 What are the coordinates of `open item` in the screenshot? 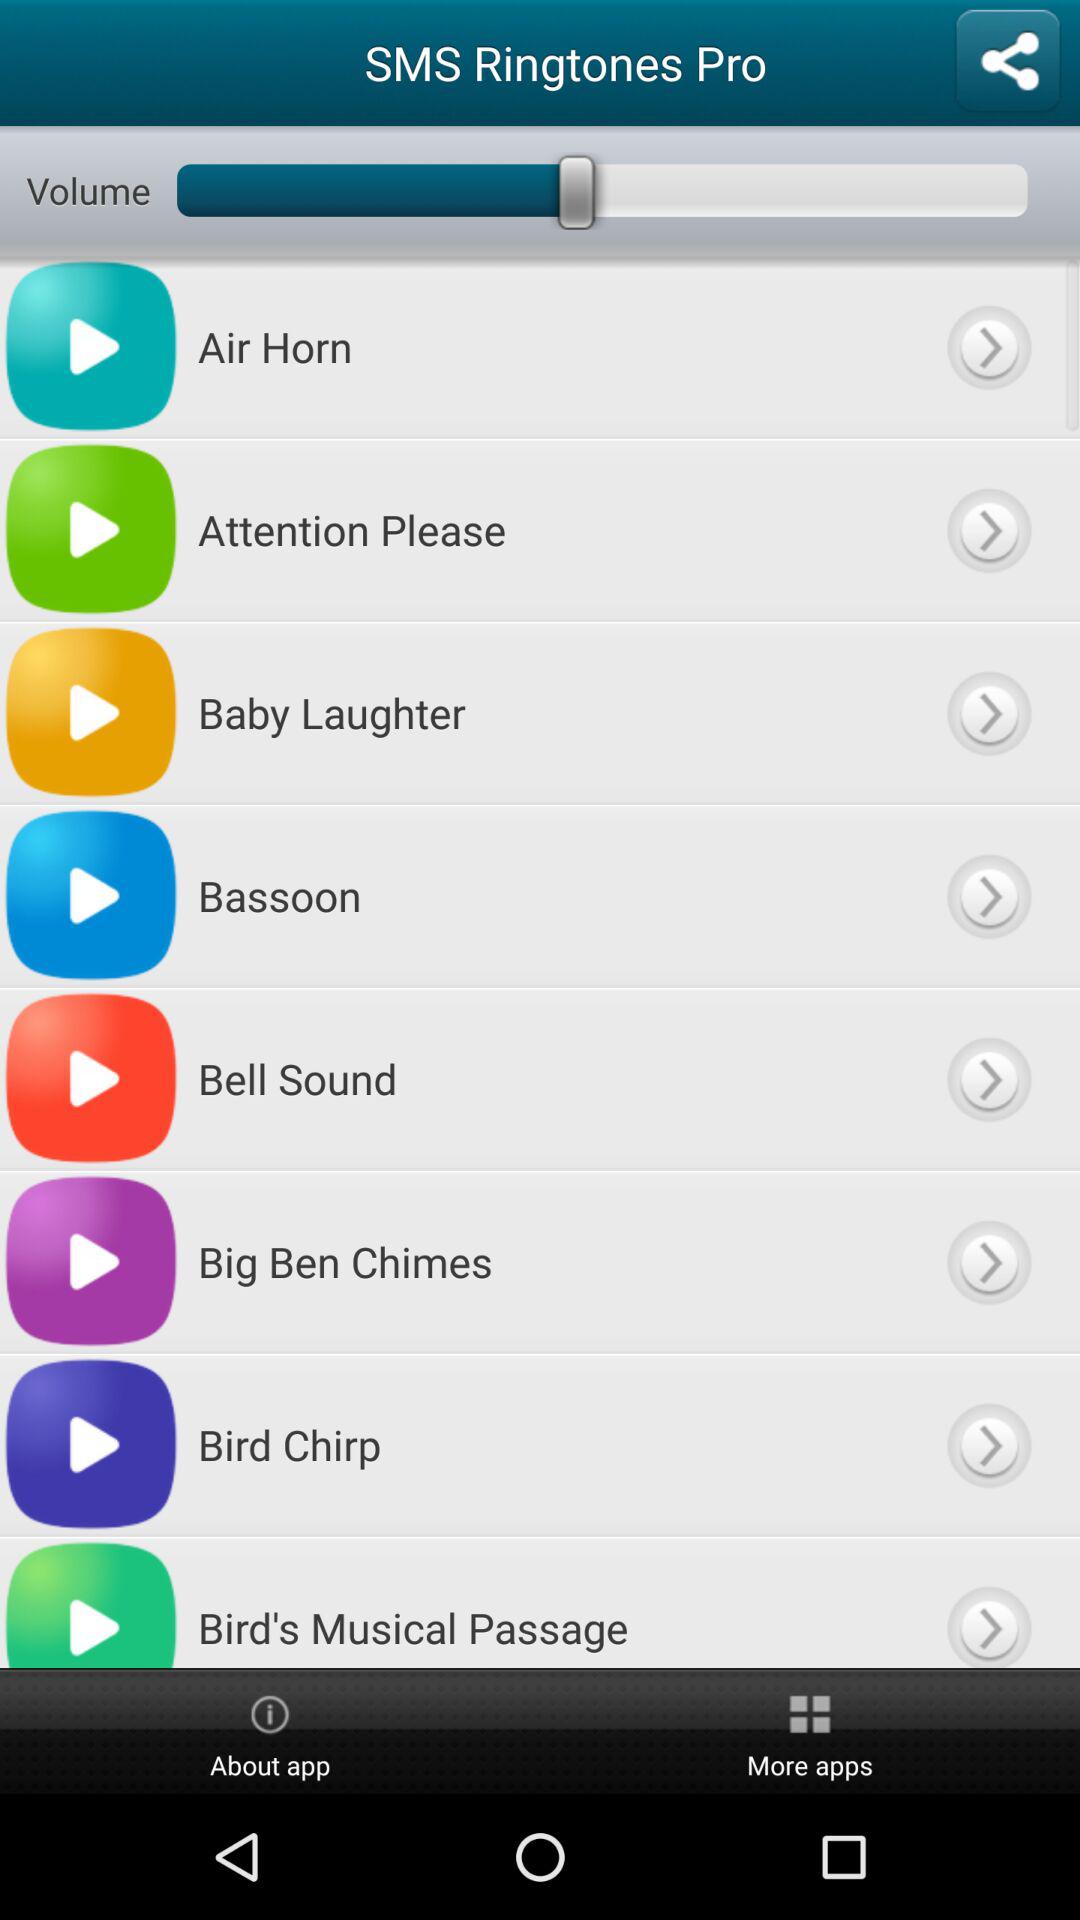 It's located at (988, 712).